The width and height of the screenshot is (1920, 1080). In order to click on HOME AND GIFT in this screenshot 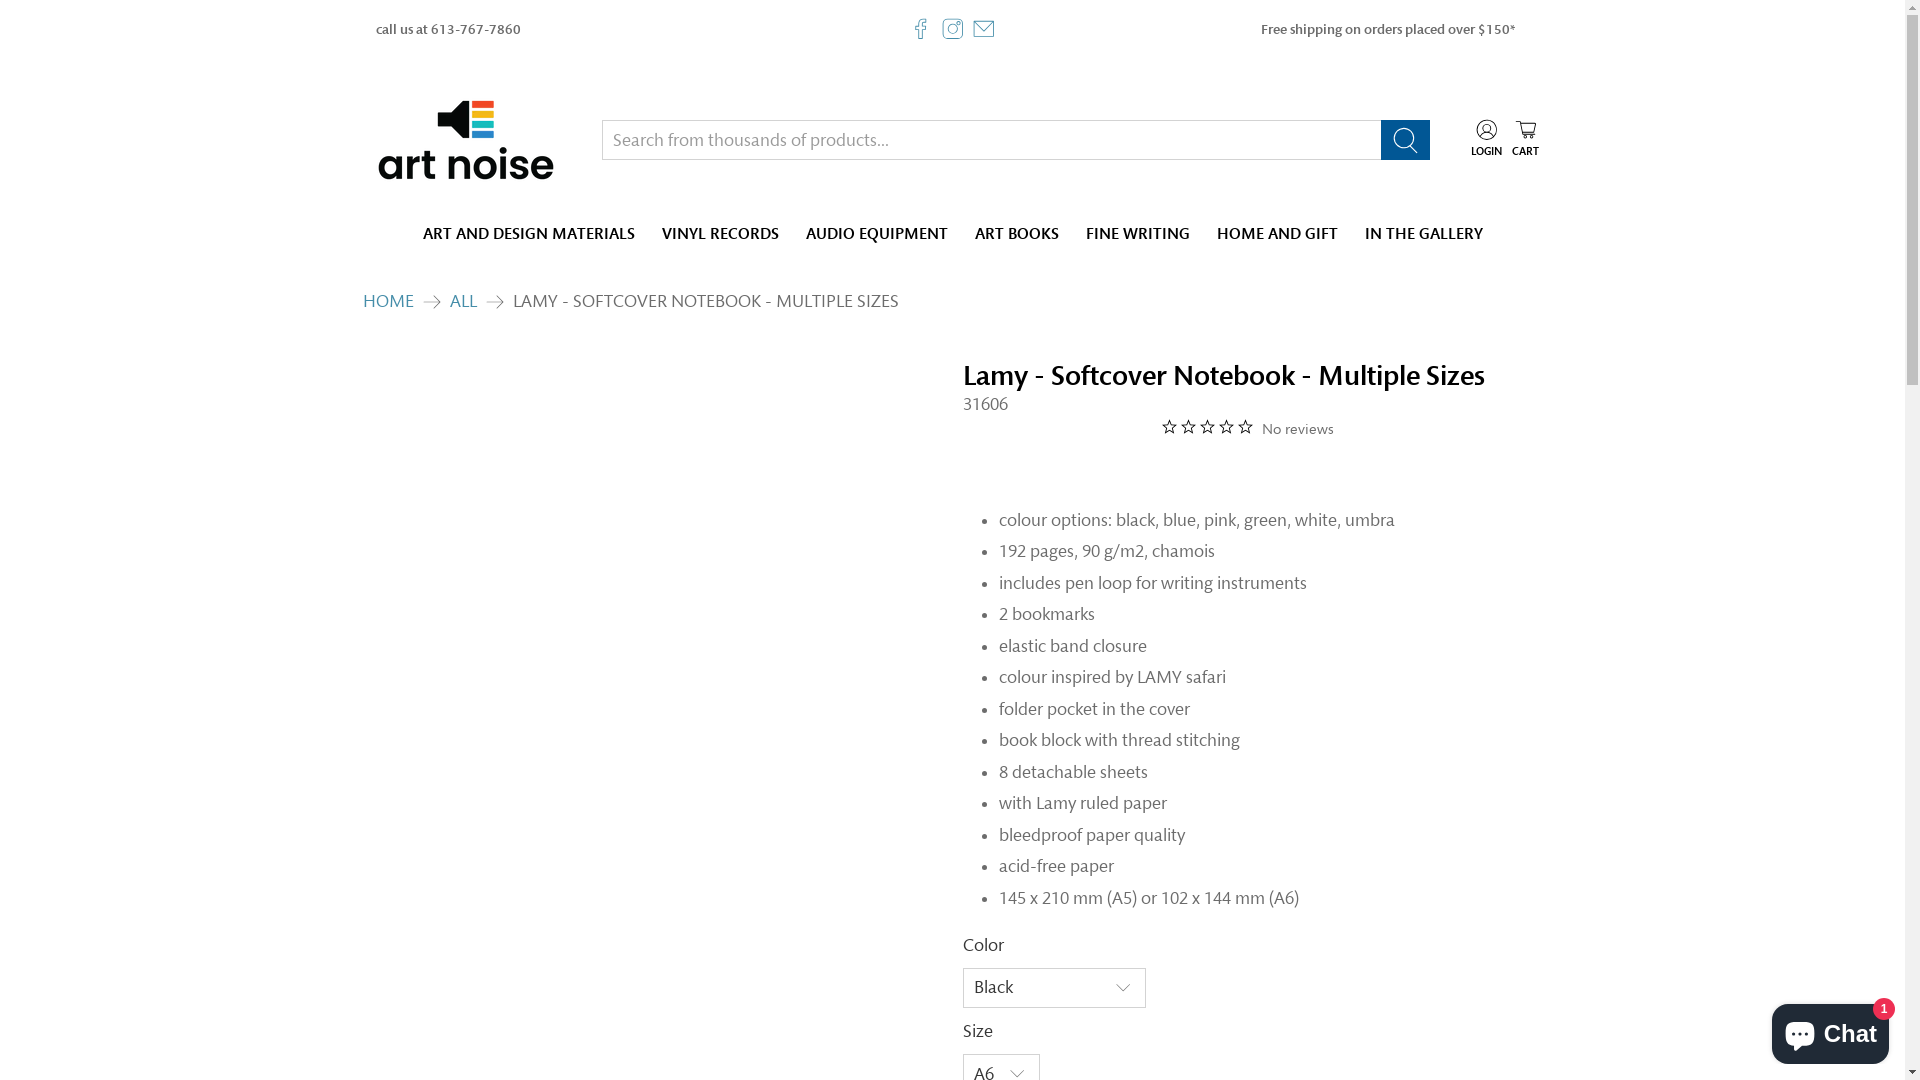, I will do `click(1277, 234)`.